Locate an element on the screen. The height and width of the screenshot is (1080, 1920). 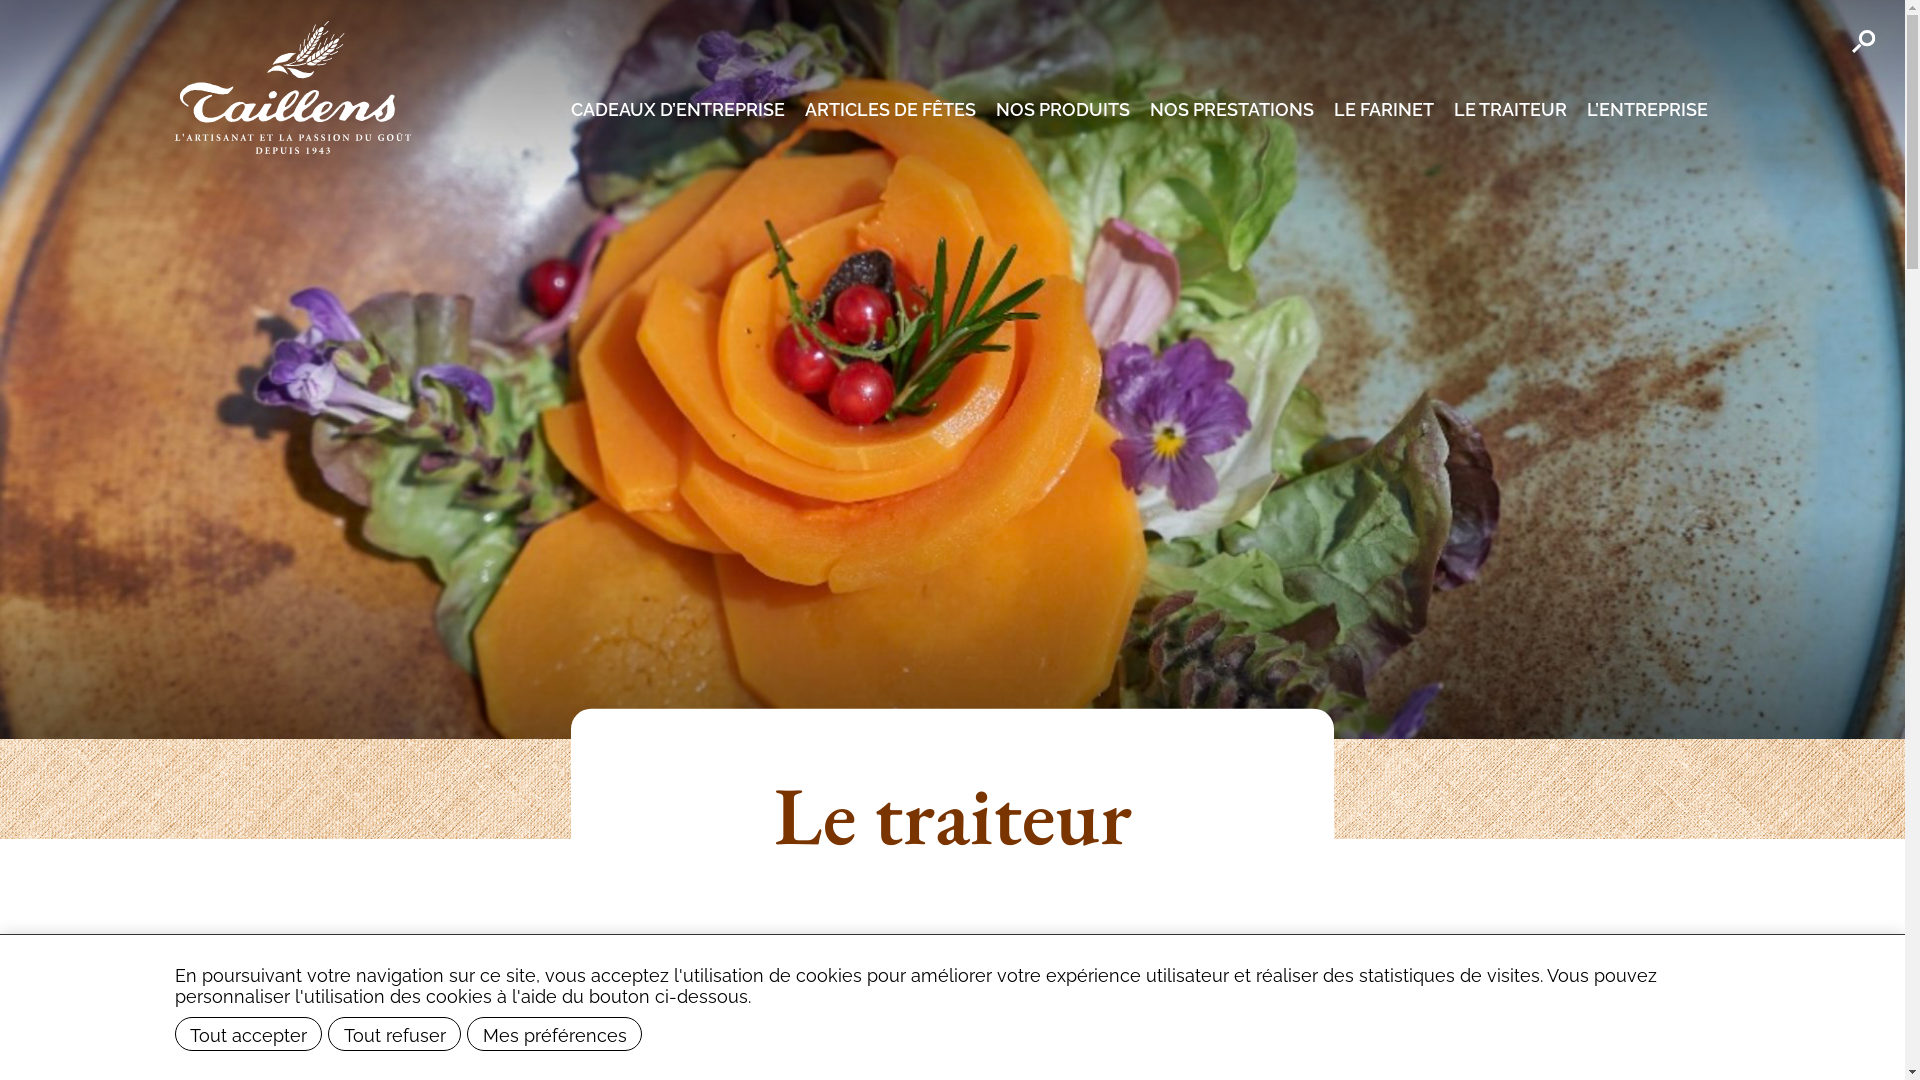
NOS PRODUITS is located at coordinates (1063, 108).